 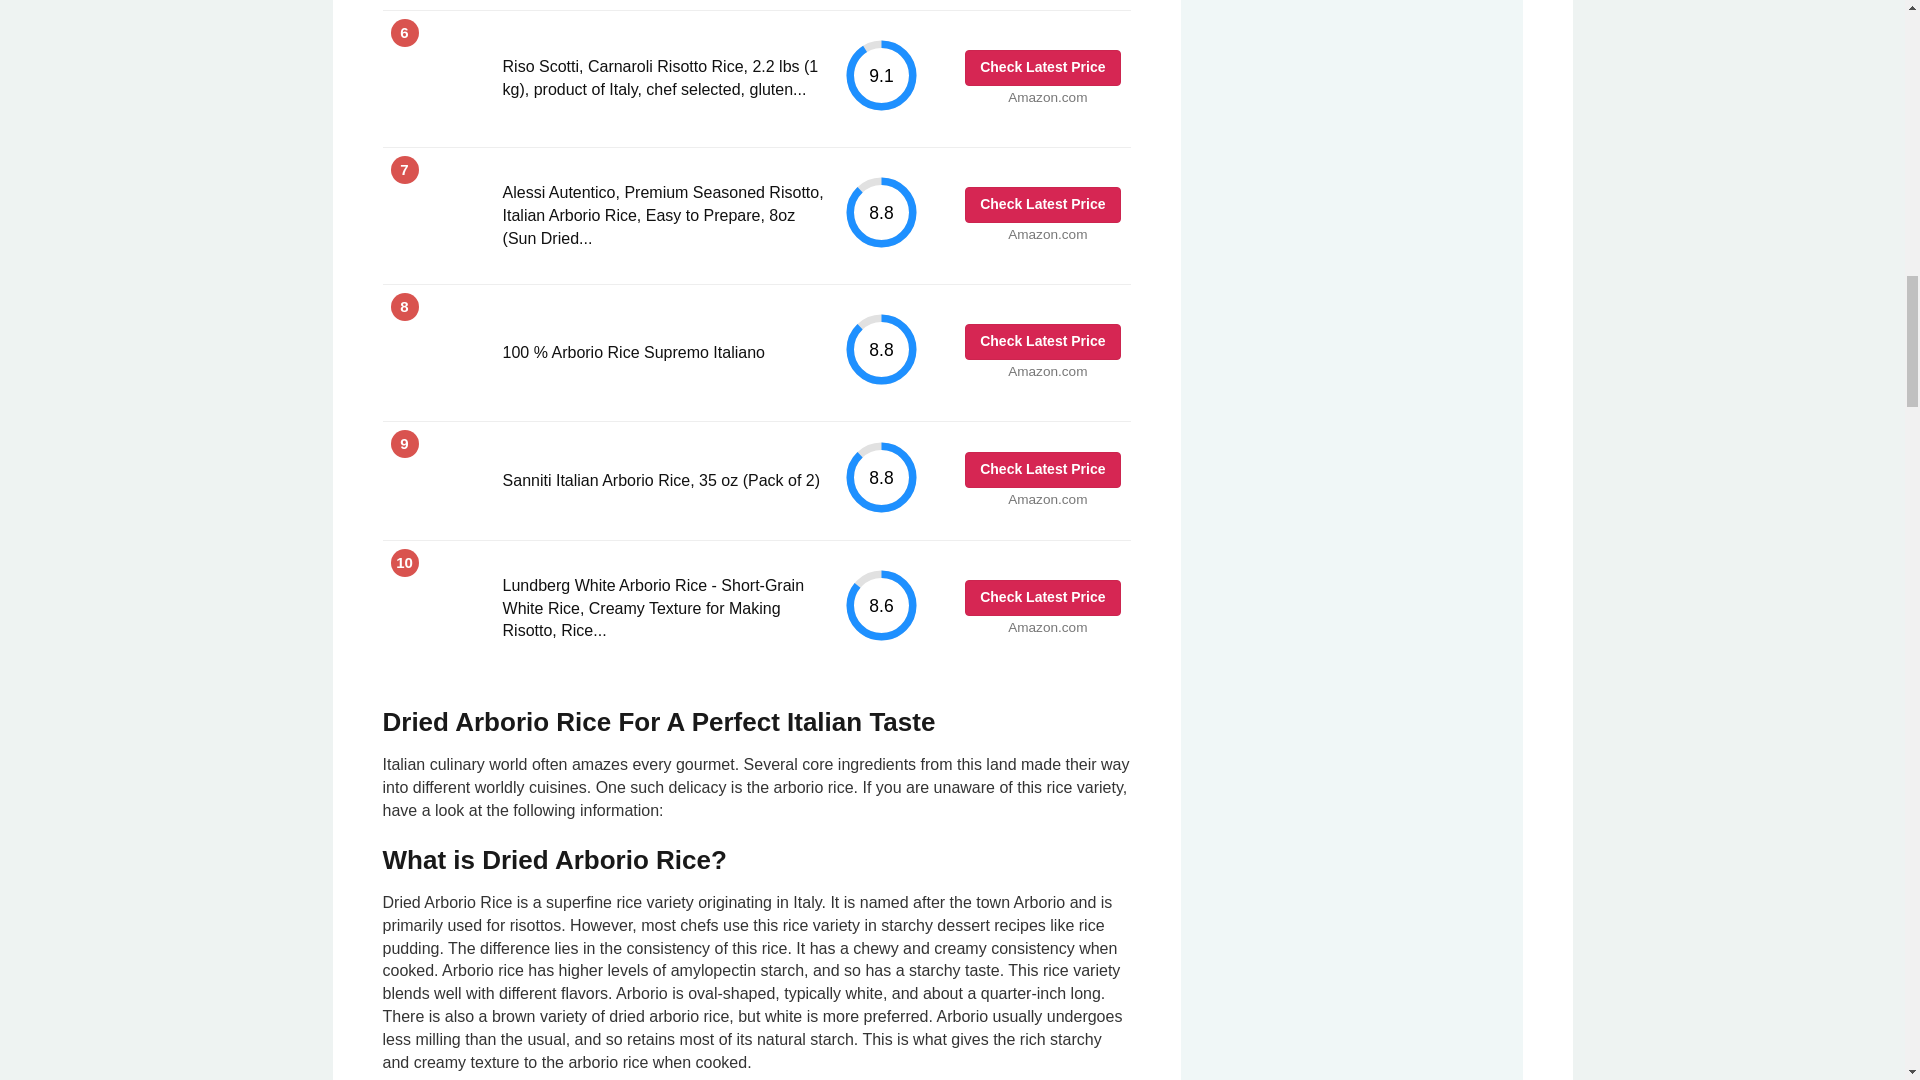 I want to click on 8.8, so click(x=882, y=477).